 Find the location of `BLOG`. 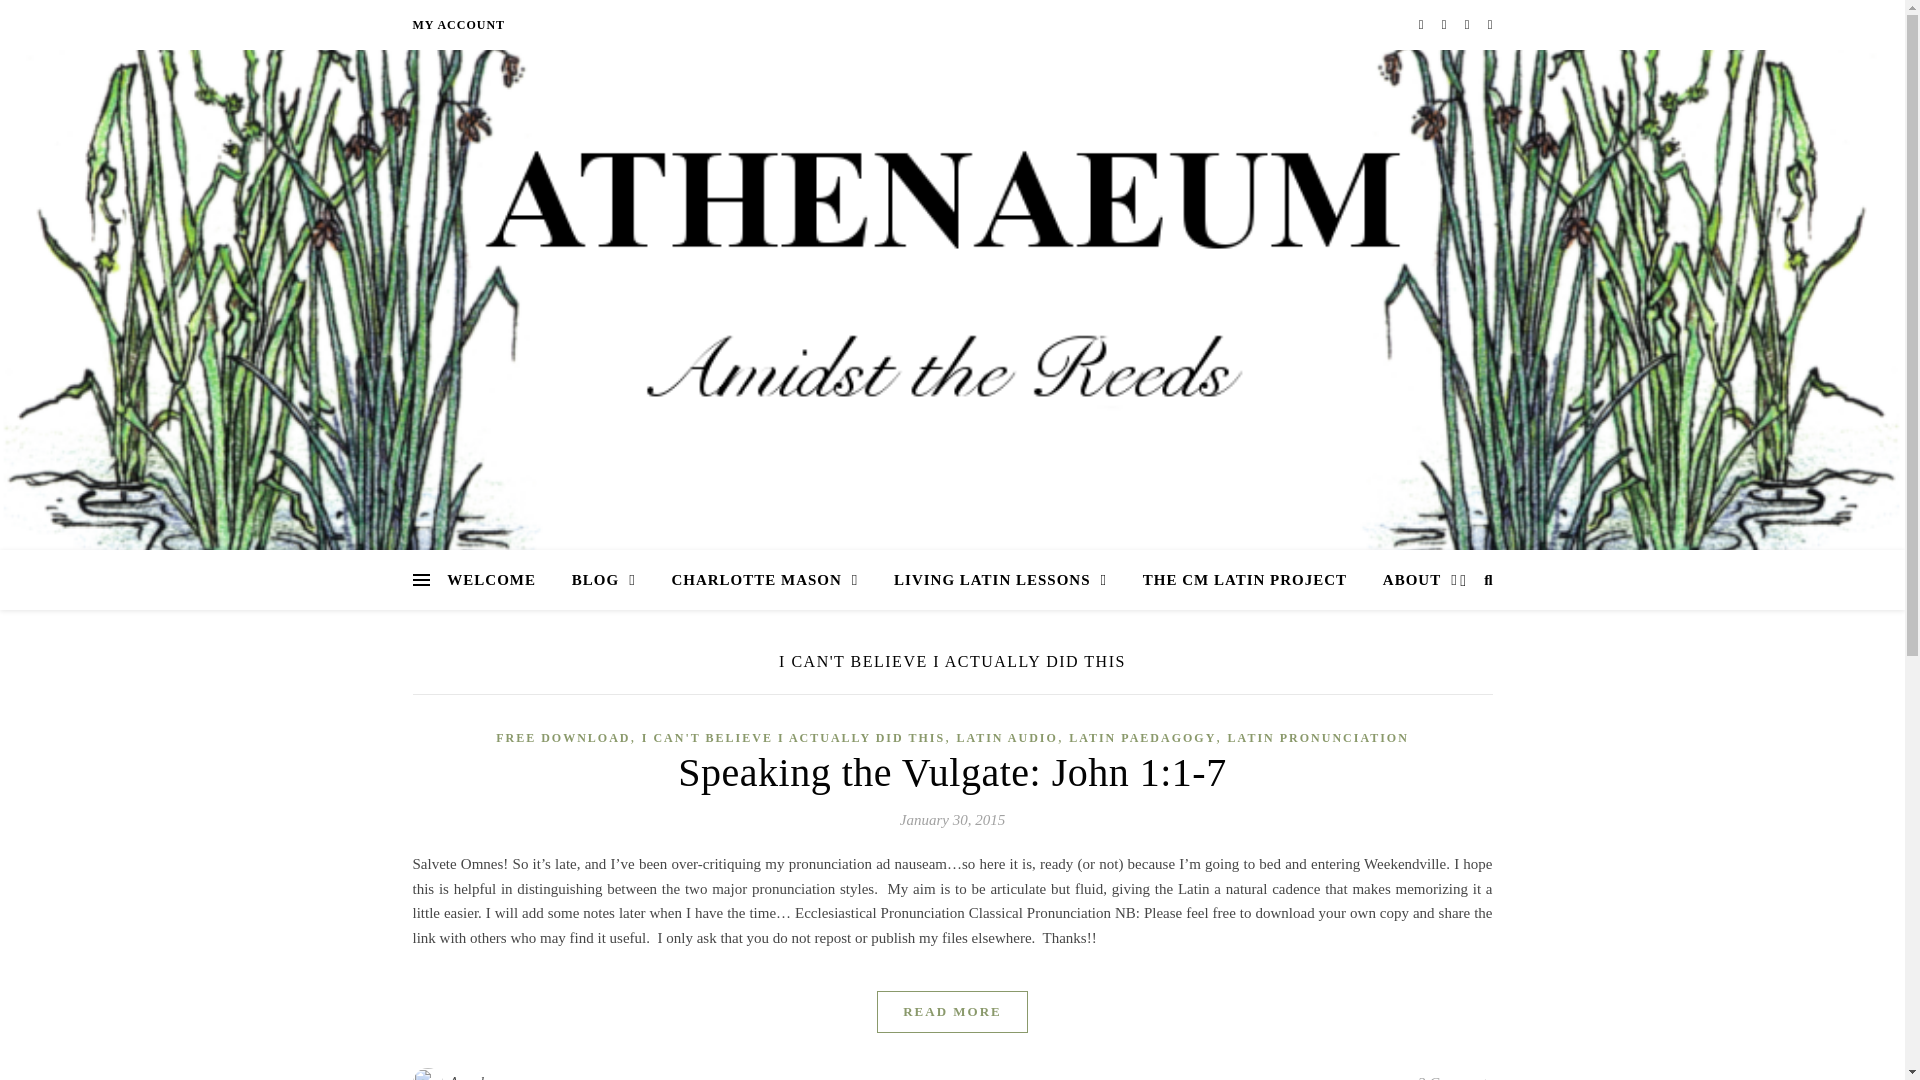

BLOG is located at coordinates (604, 580).